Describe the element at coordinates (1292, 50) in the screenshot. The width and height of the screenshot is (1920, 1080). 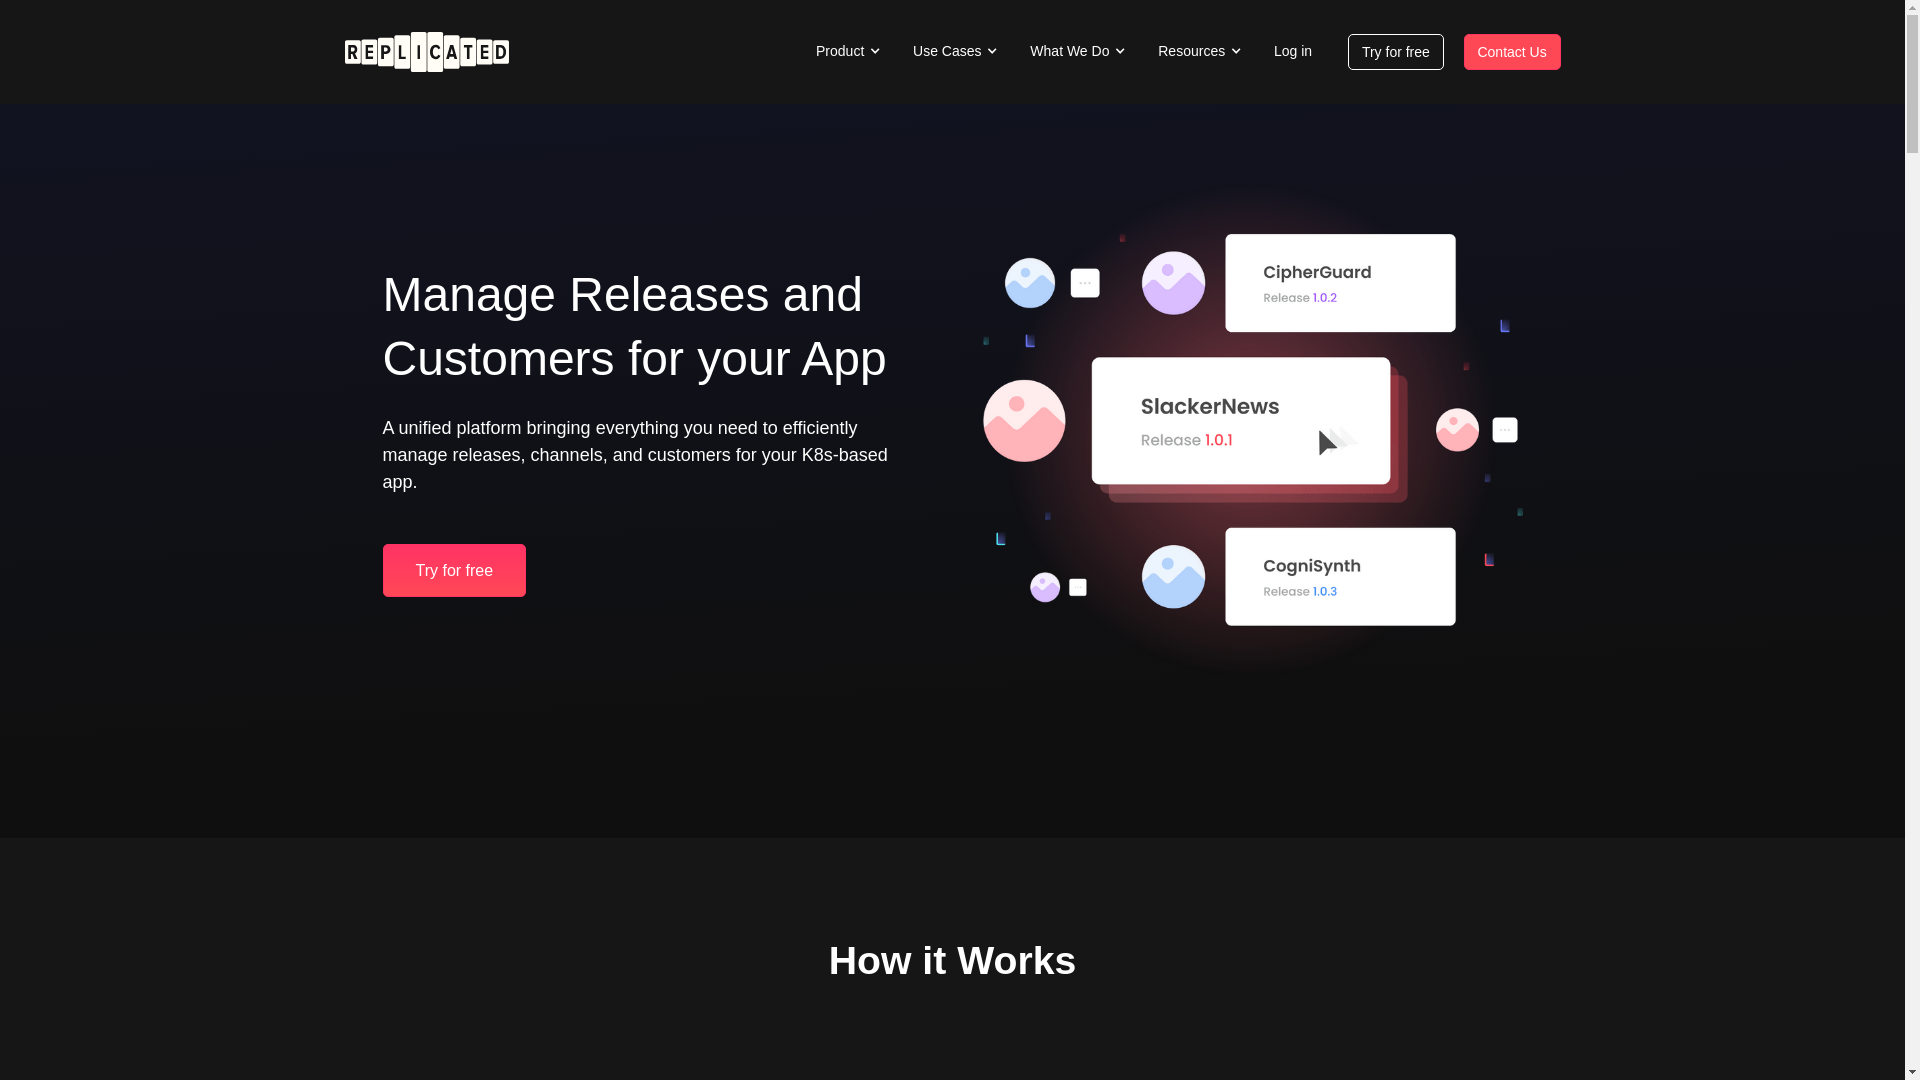
I see `Log in` at that location.